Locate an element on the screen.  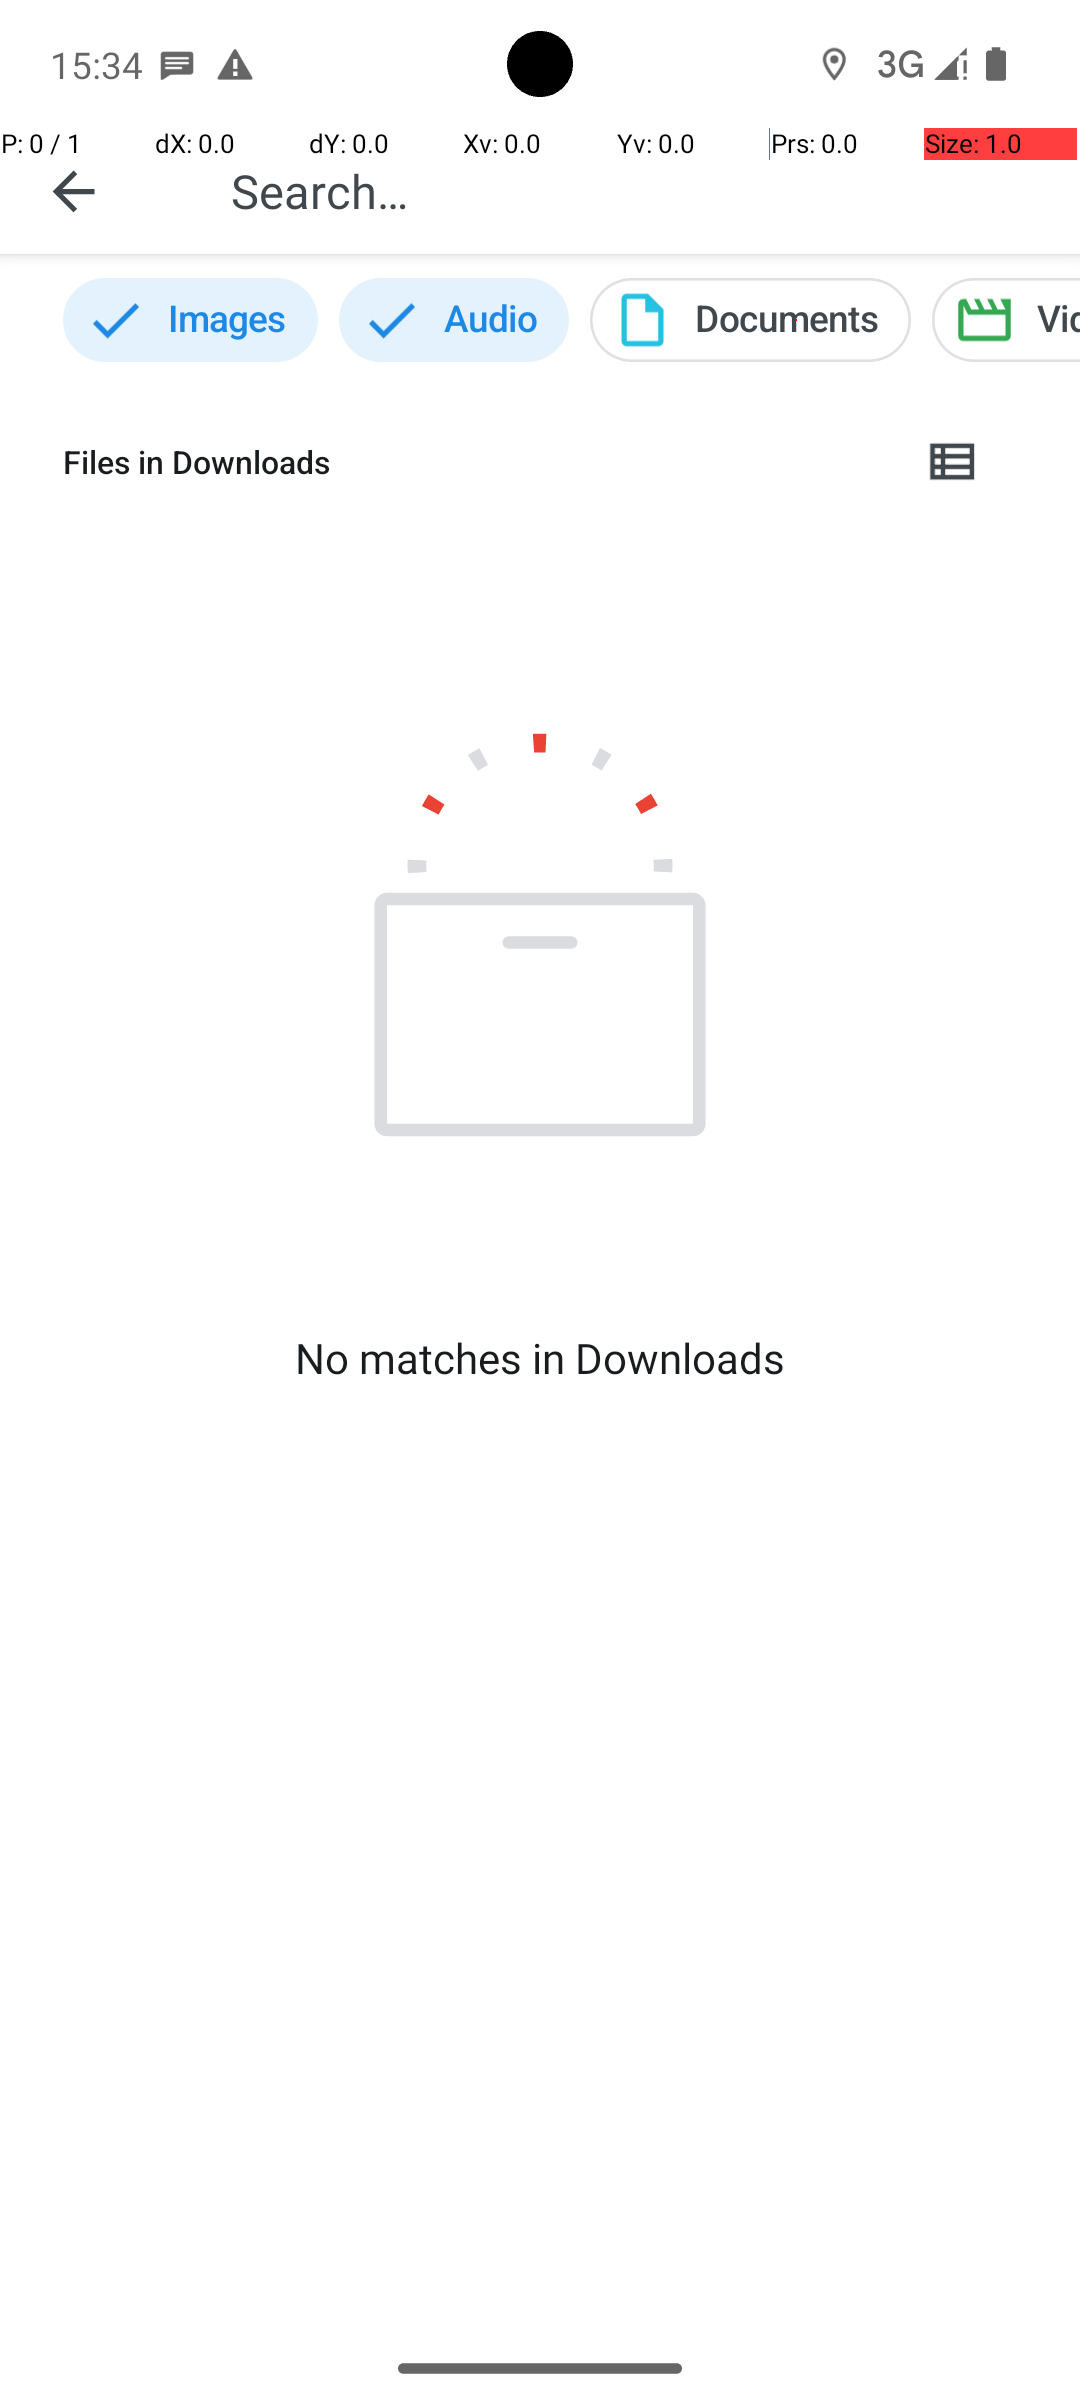
Audio is located at coordinates (454, 320).